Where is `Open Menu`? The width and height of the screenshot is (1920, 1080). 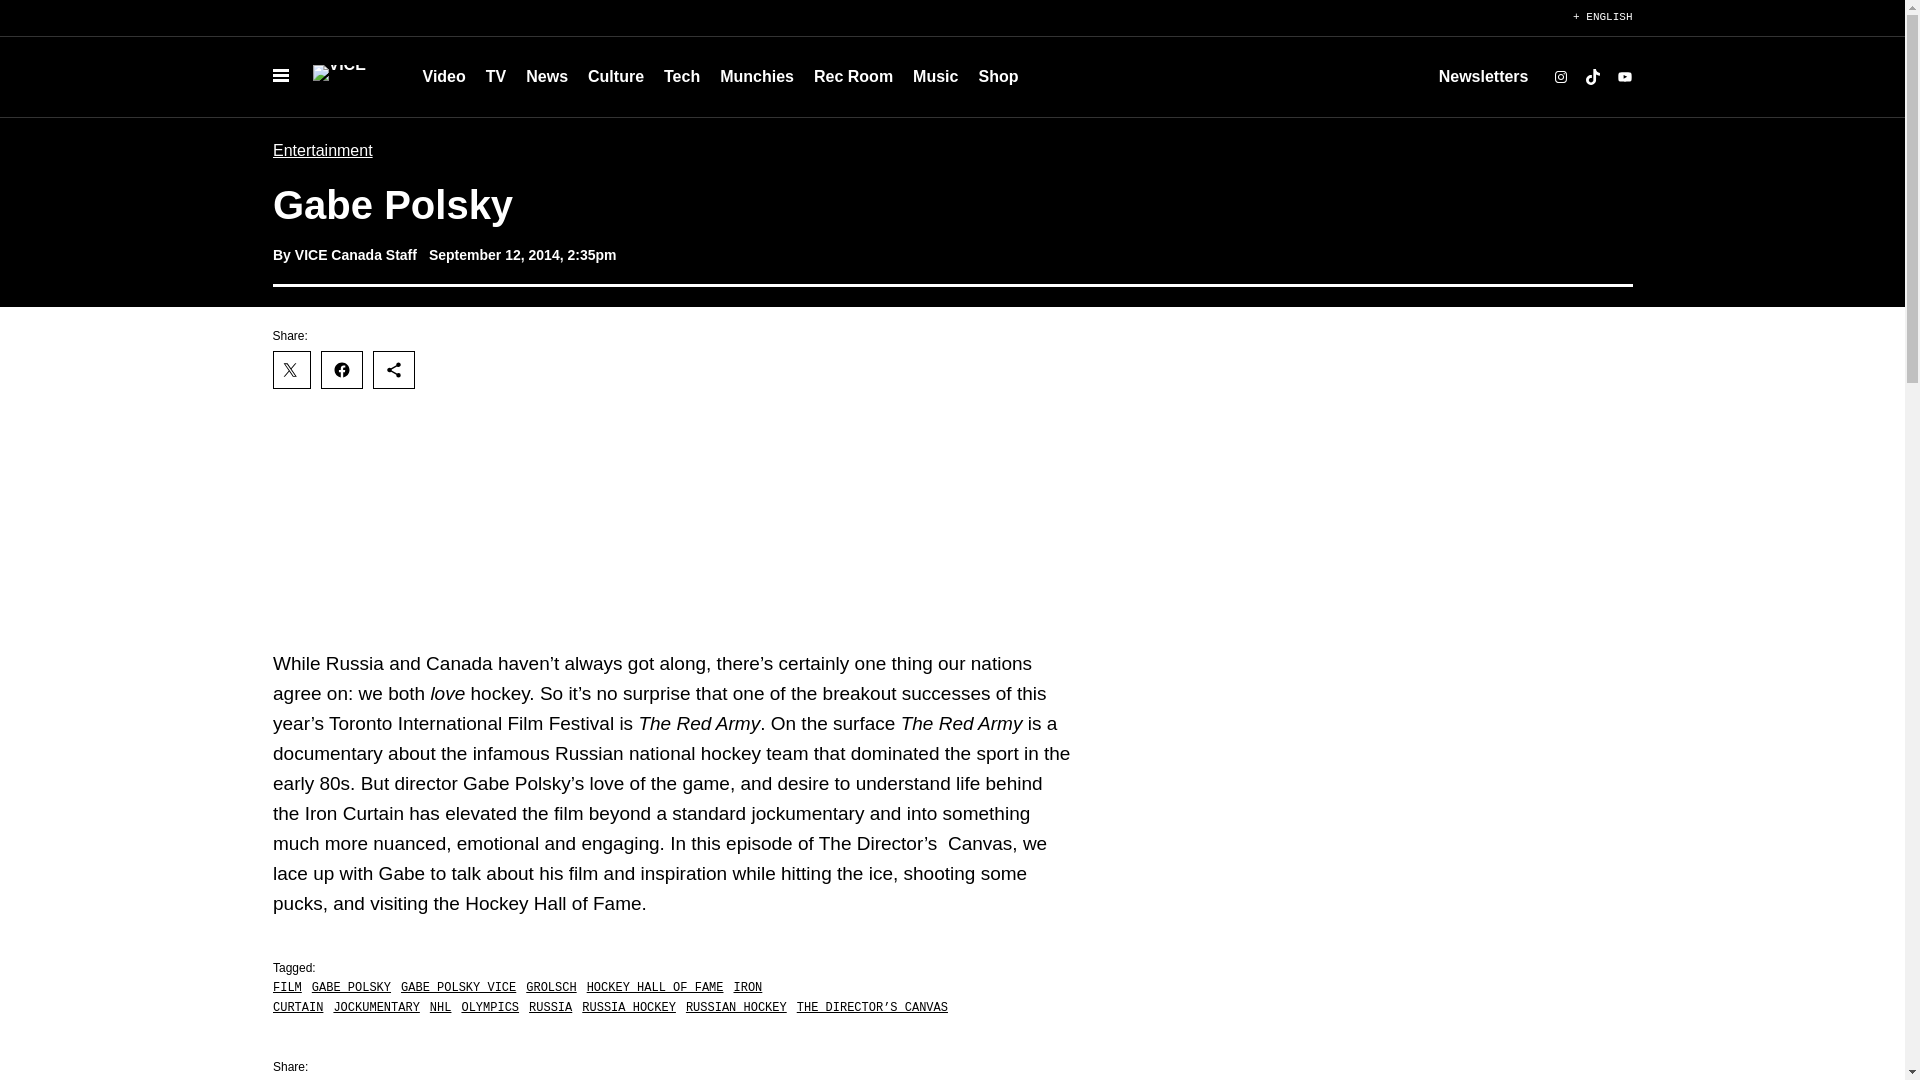
Open Menu is located at coordinates (279, 76).